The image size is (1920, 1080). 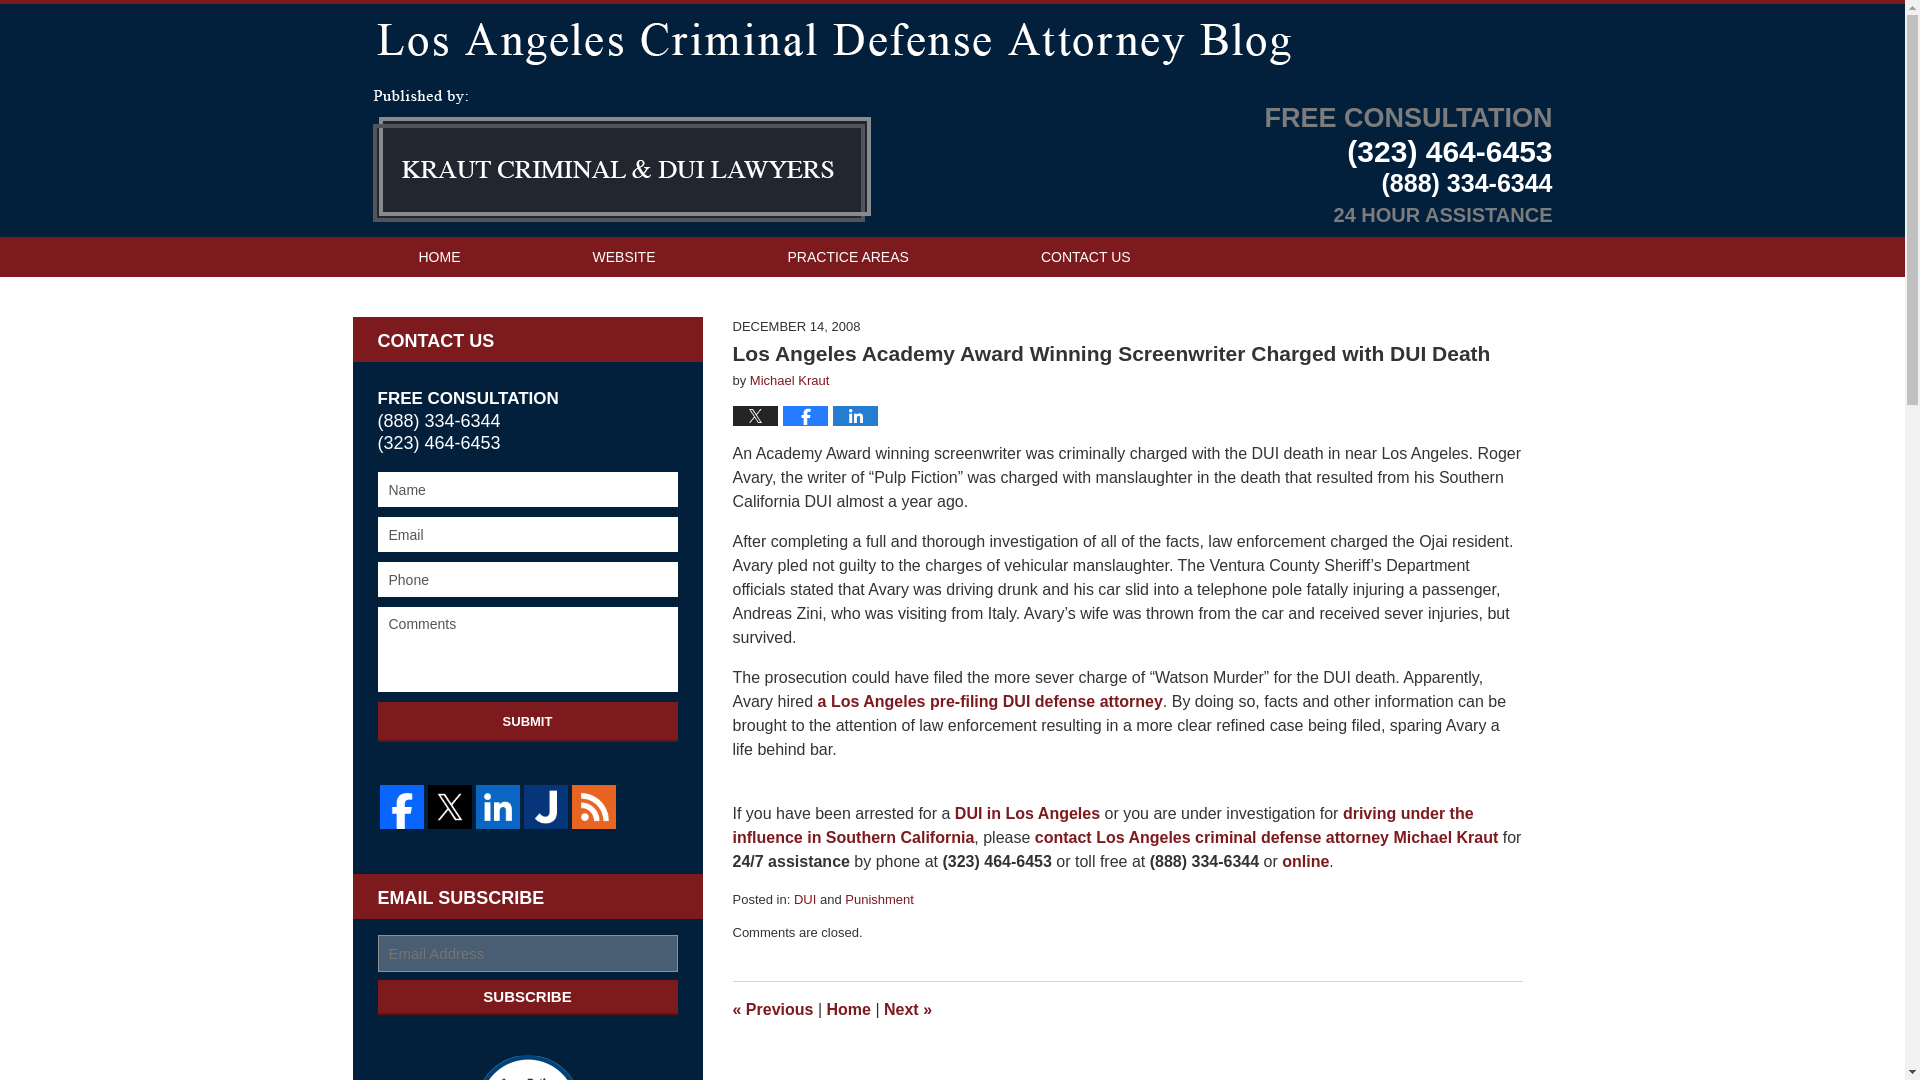 I want to click on HOME, so click(x=438, y=256).